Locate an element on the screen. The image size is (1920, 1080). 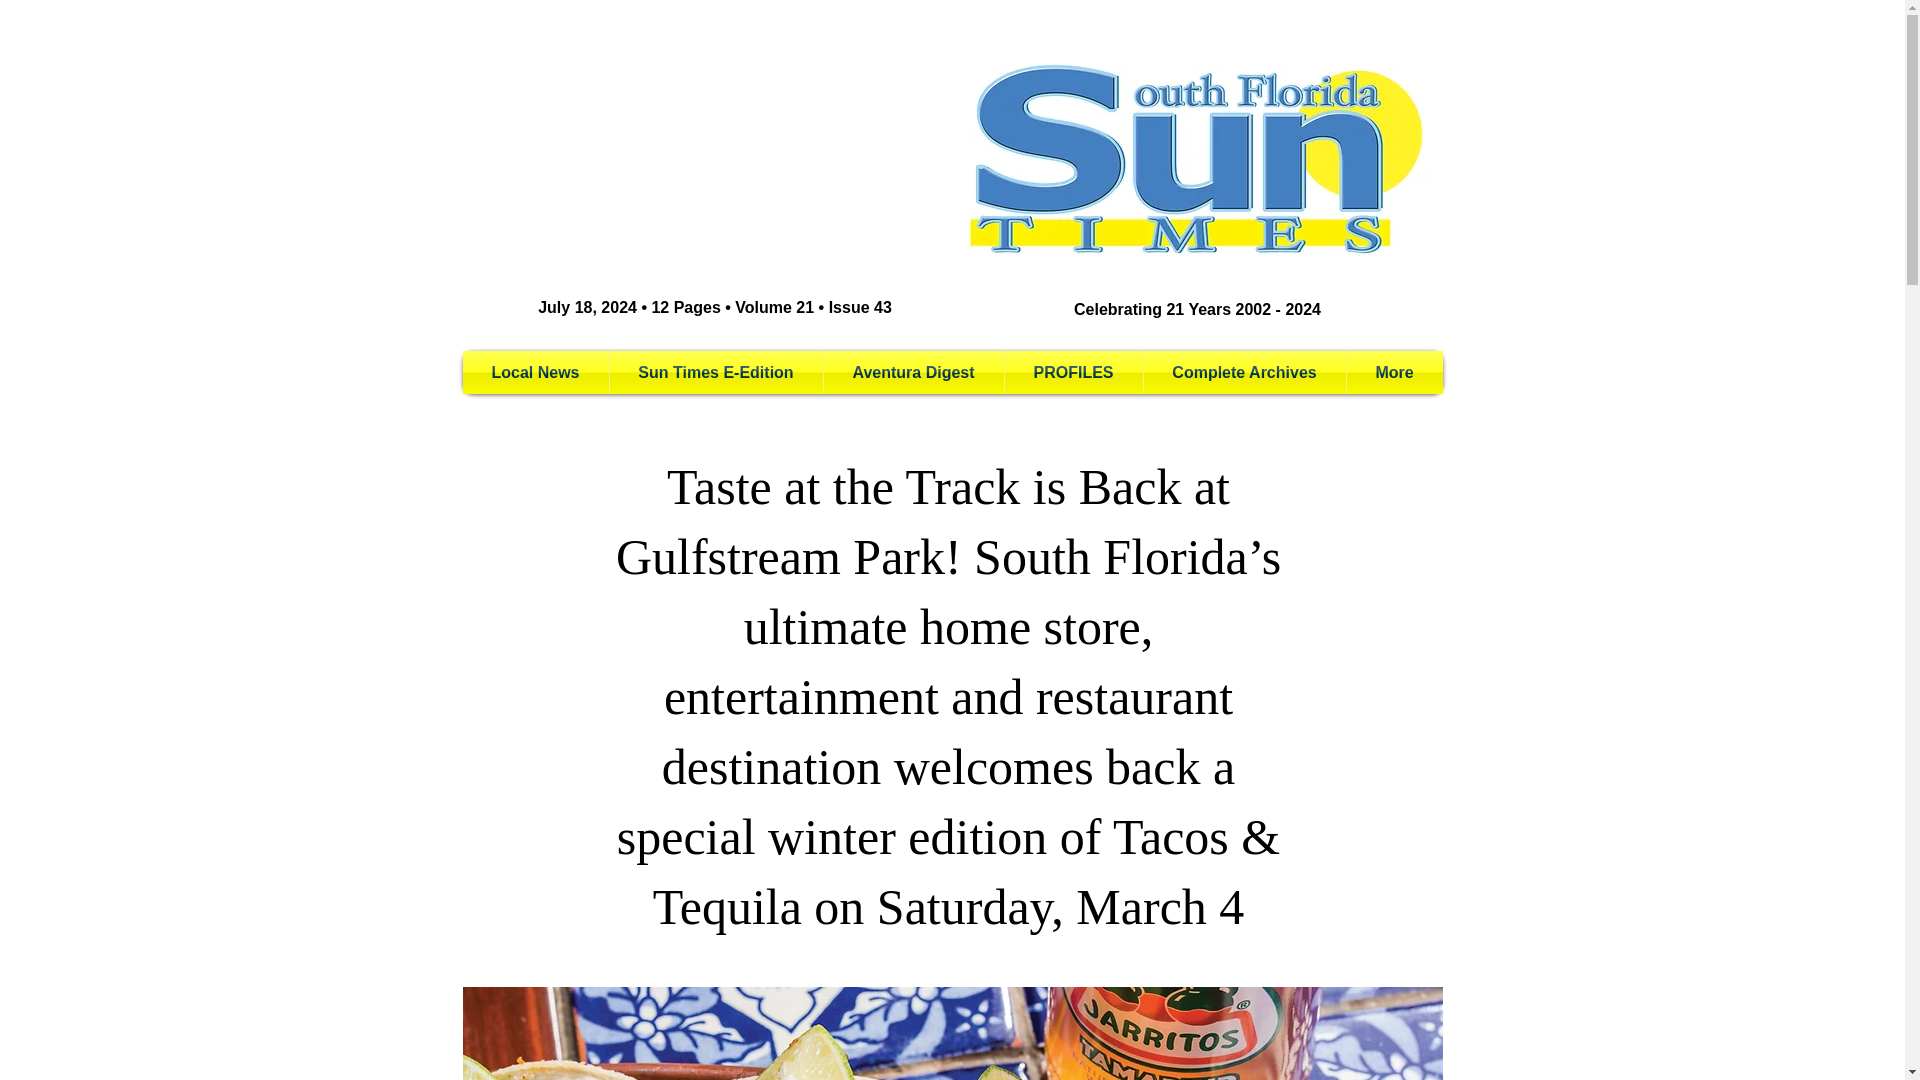
Sun Times Logo.jpg is located at coordinates (1198, 159).